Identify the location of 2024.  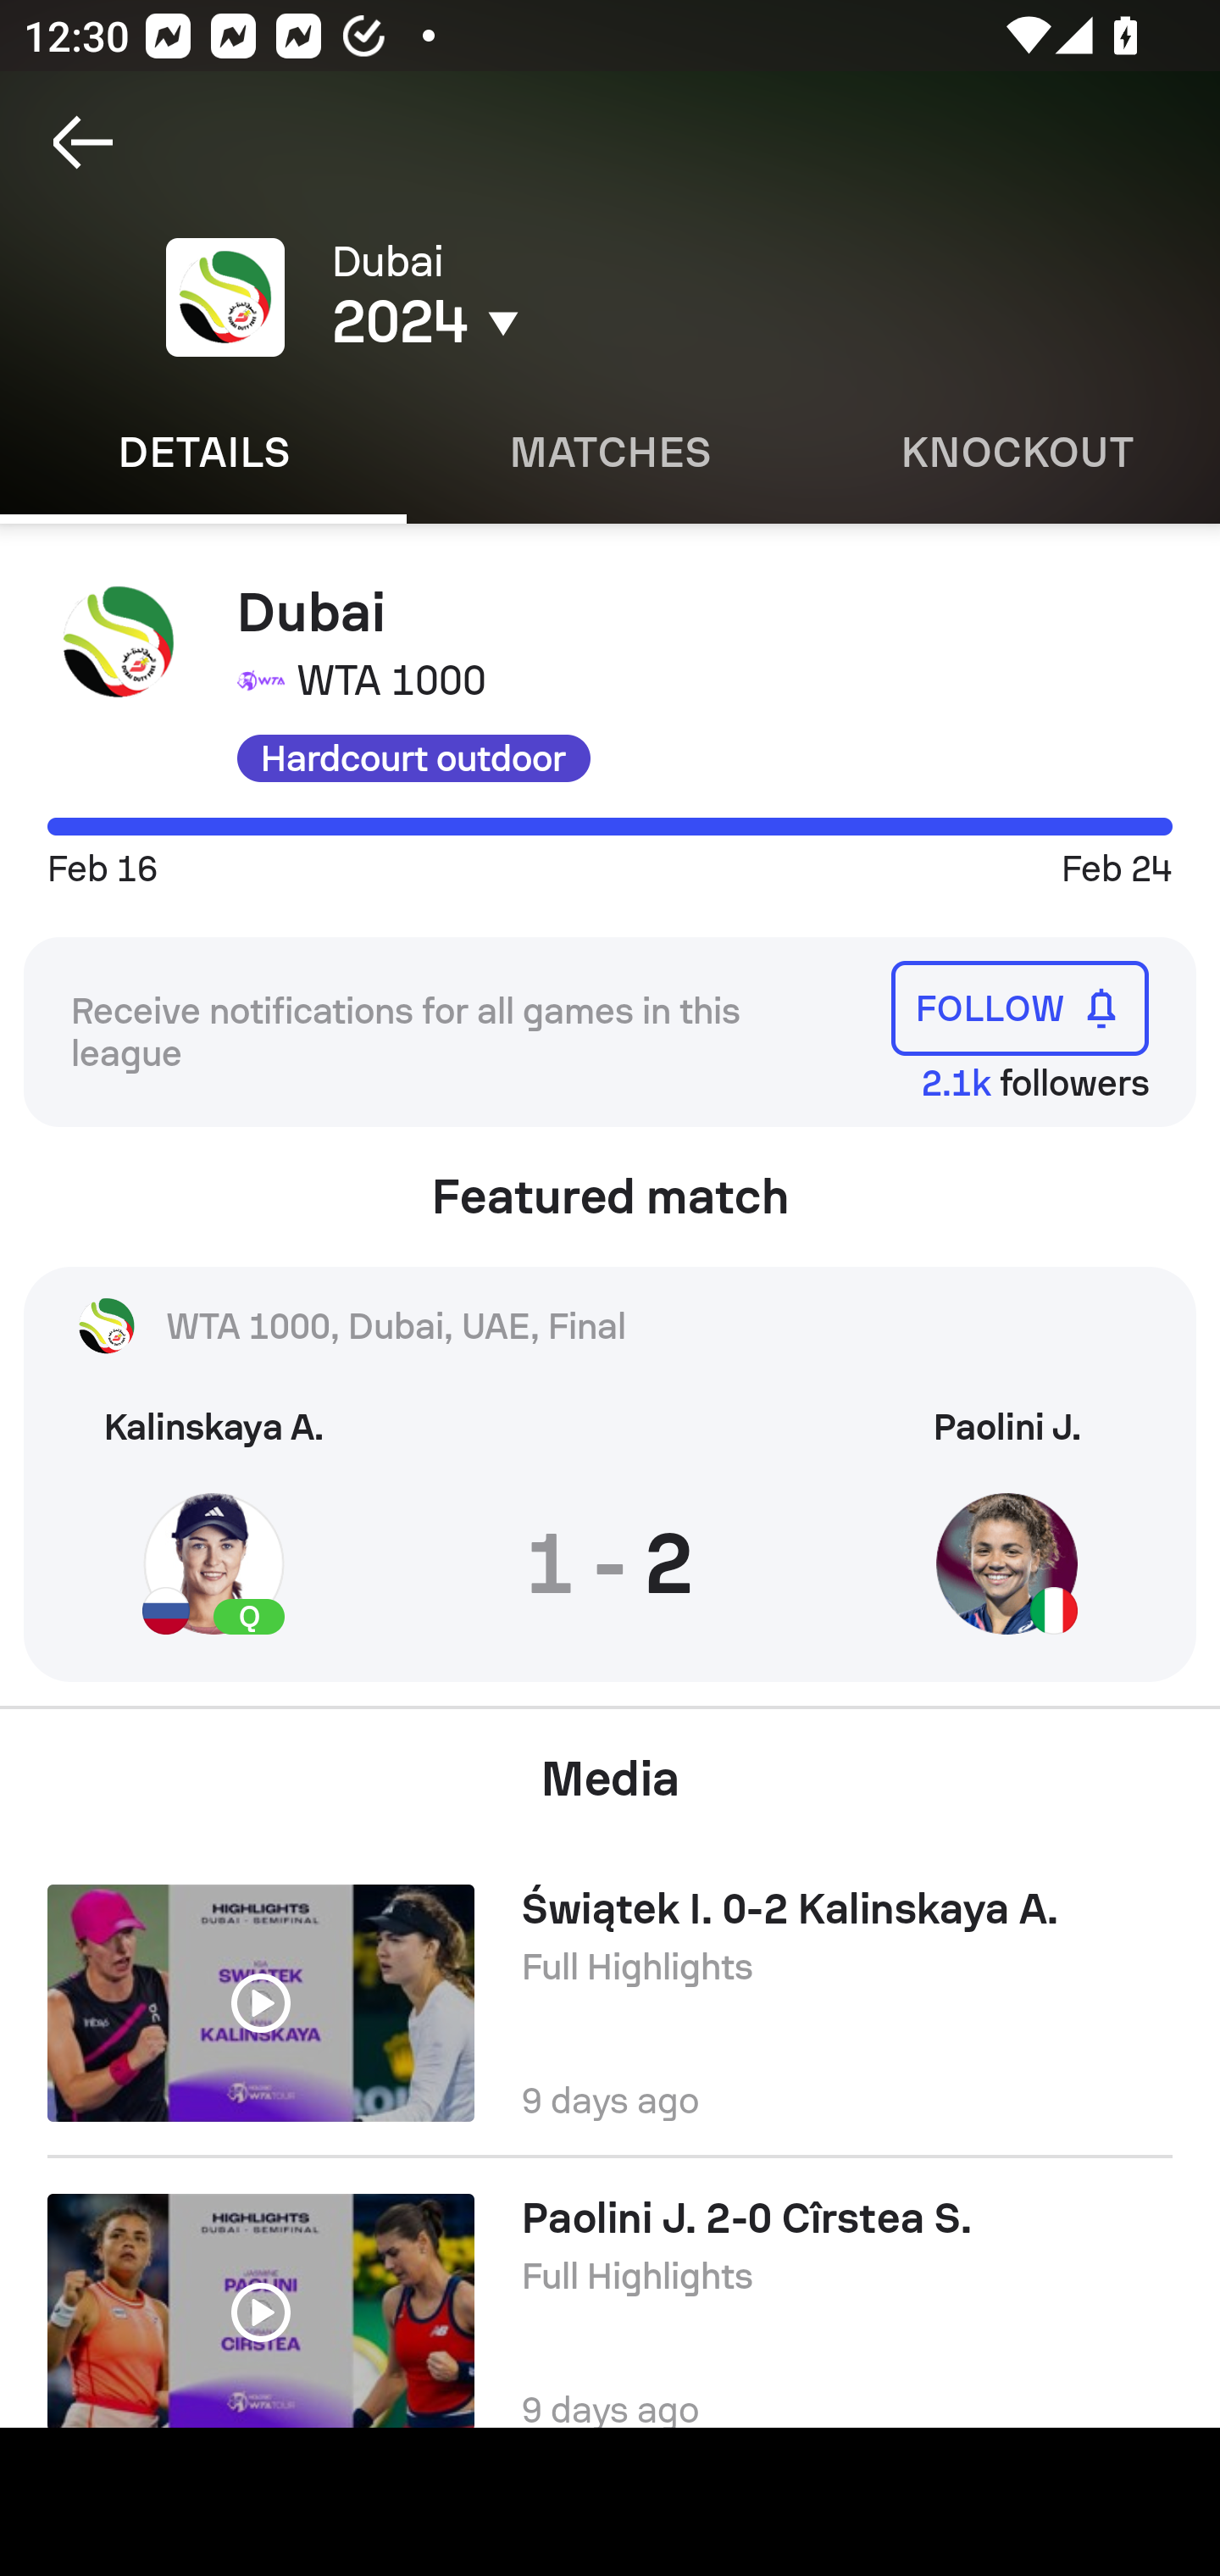
(574, 322).